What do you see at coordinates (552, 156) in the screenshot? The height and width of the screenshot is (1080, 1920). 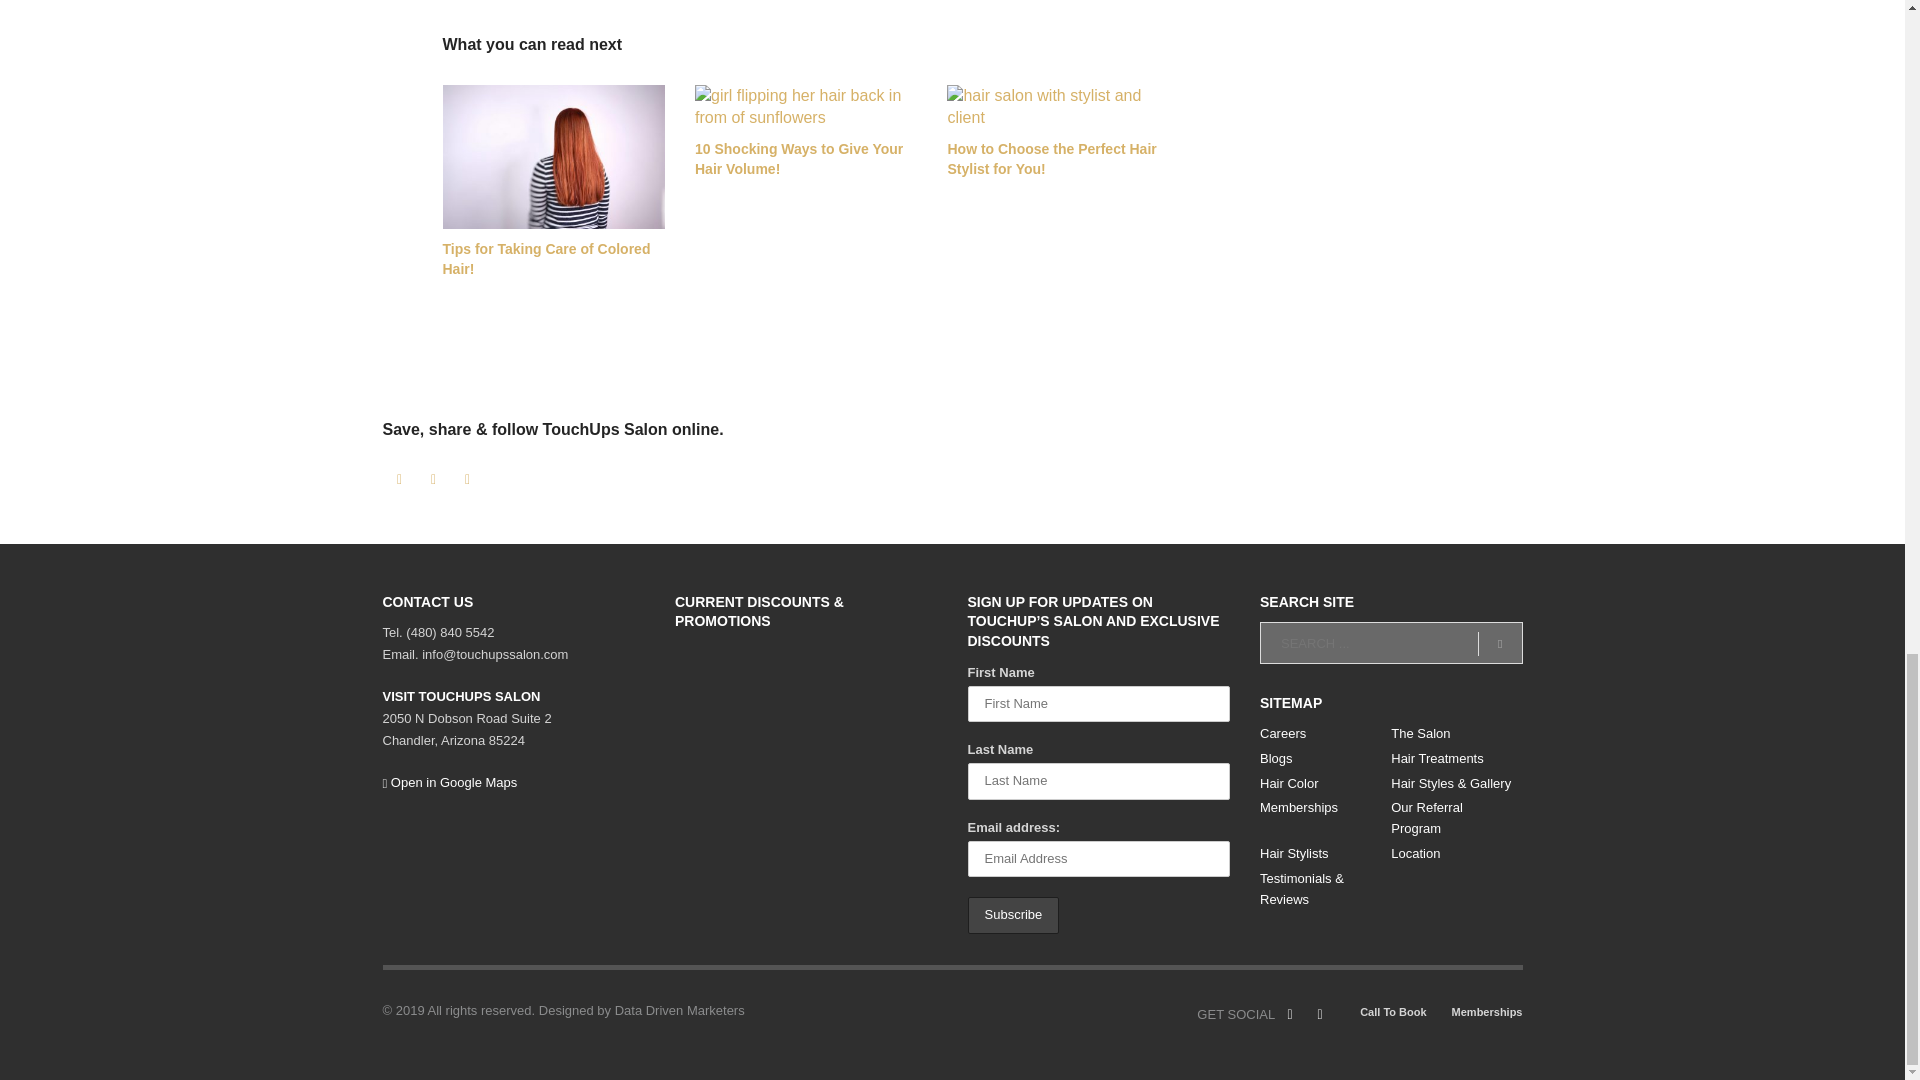 I see `mariahredbyalexia` at bounding box center [552, 156].